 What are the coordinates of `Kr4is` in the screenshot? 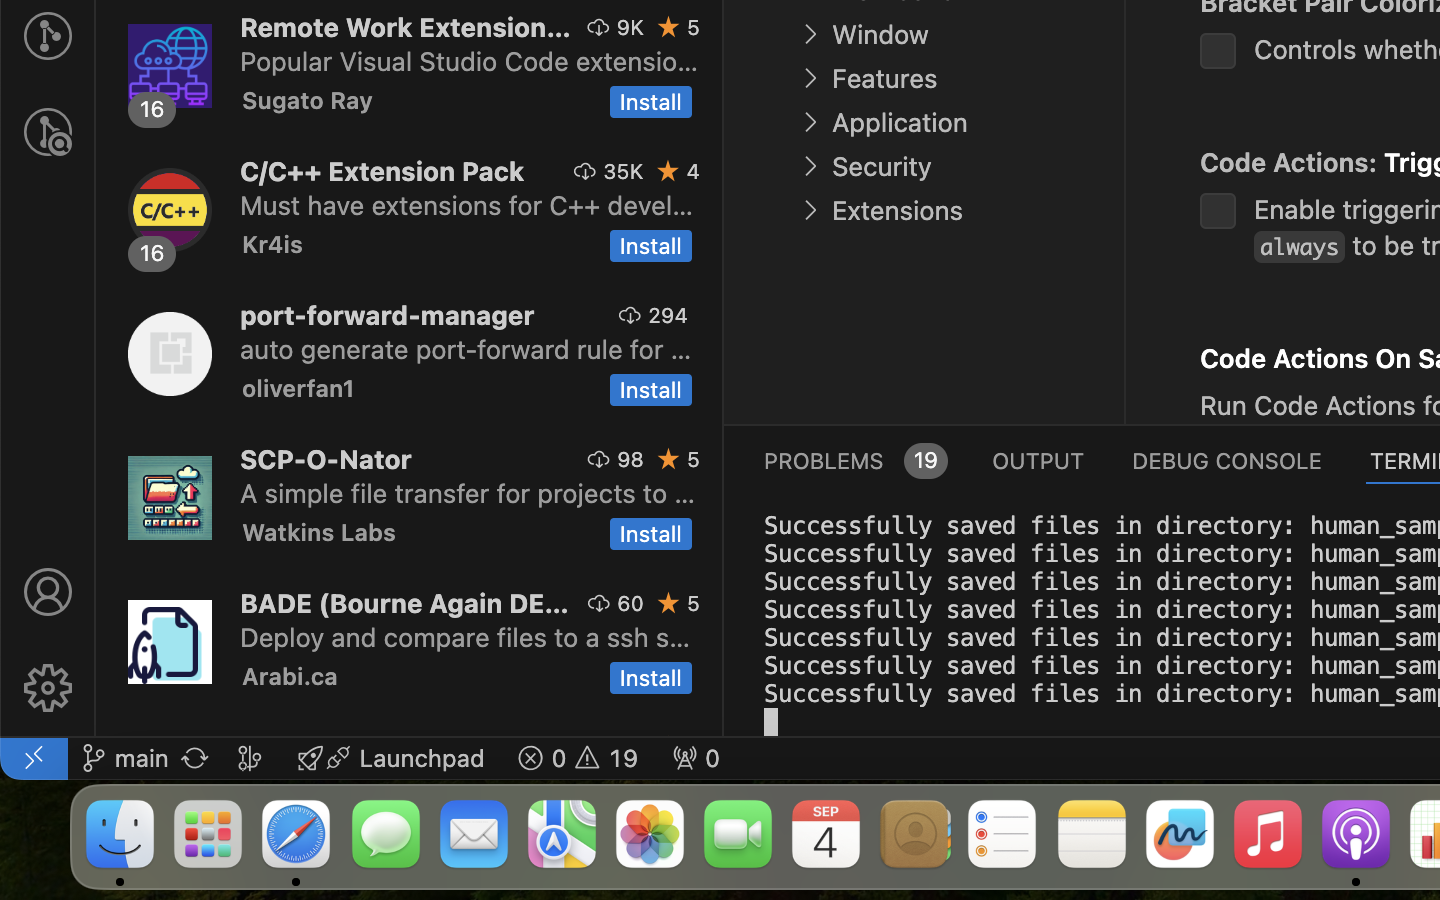 It's located at (273, 244).